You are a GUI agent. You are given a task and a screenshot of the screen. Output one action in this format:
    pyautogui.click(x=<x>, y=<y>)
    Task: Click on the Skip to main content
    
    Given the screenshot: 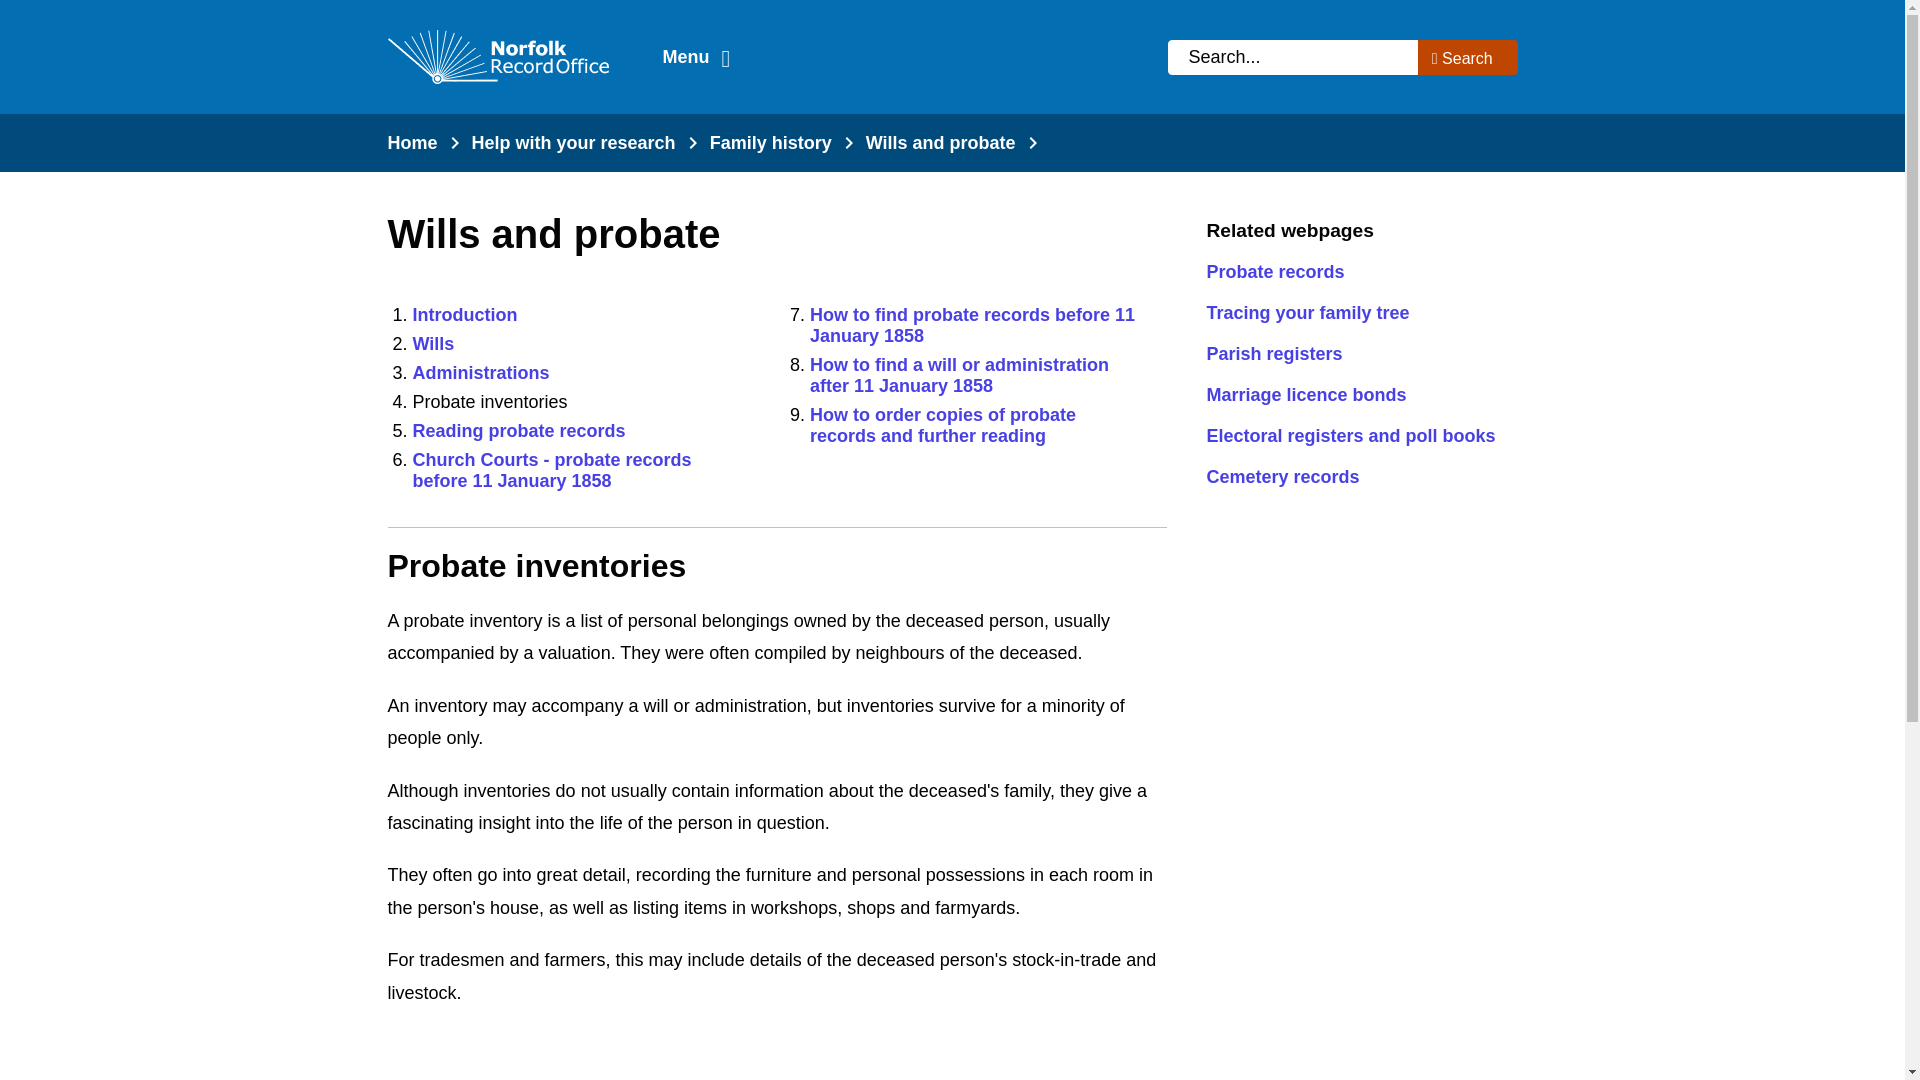 What is the action you would take?
    pyautogui.click(x=15, y=15)
    